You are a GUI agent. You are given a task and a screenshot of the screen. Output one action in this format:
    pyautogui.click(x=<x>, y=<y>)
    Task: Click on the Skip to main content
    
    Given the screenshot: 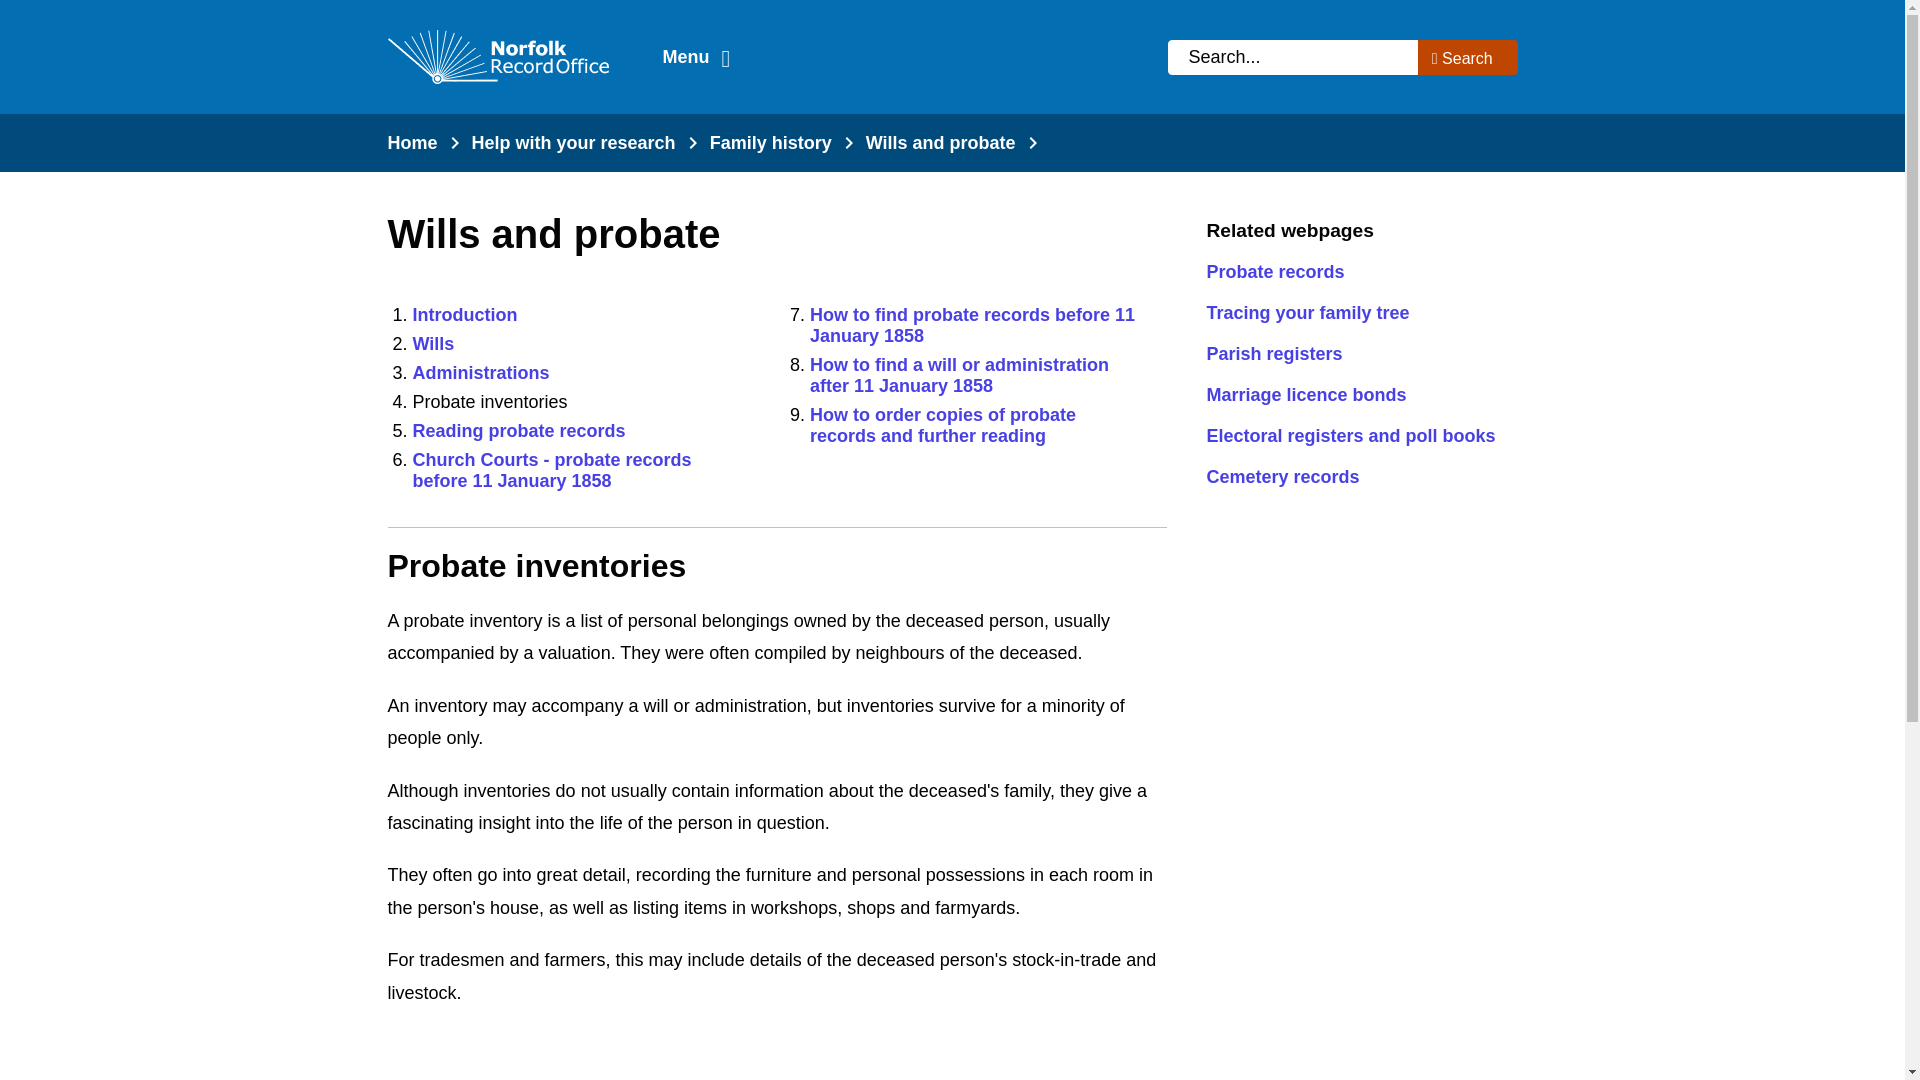 What is the action you would take?
    pyautogui.click(x=15, y=15)
    